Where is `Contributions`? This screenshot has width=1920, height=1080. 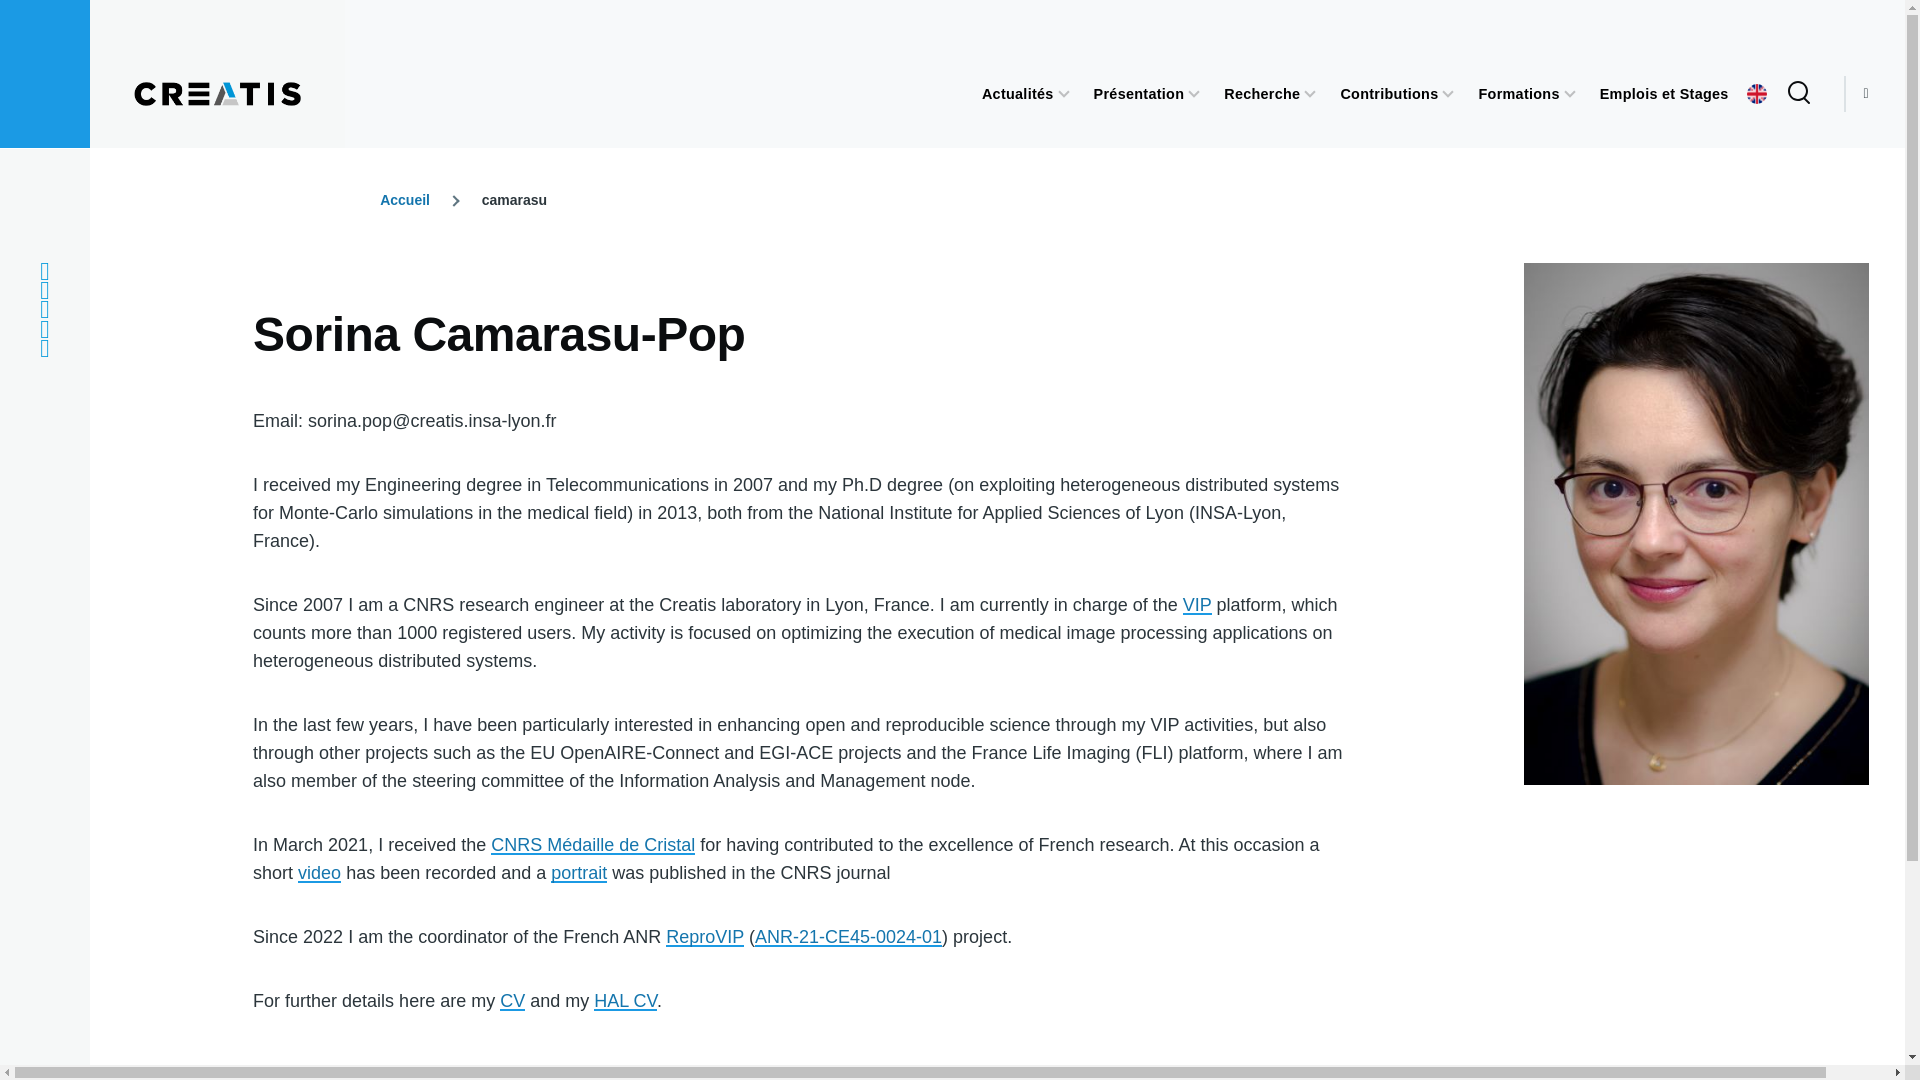
Contributions is located at coordinates (1389, 93).